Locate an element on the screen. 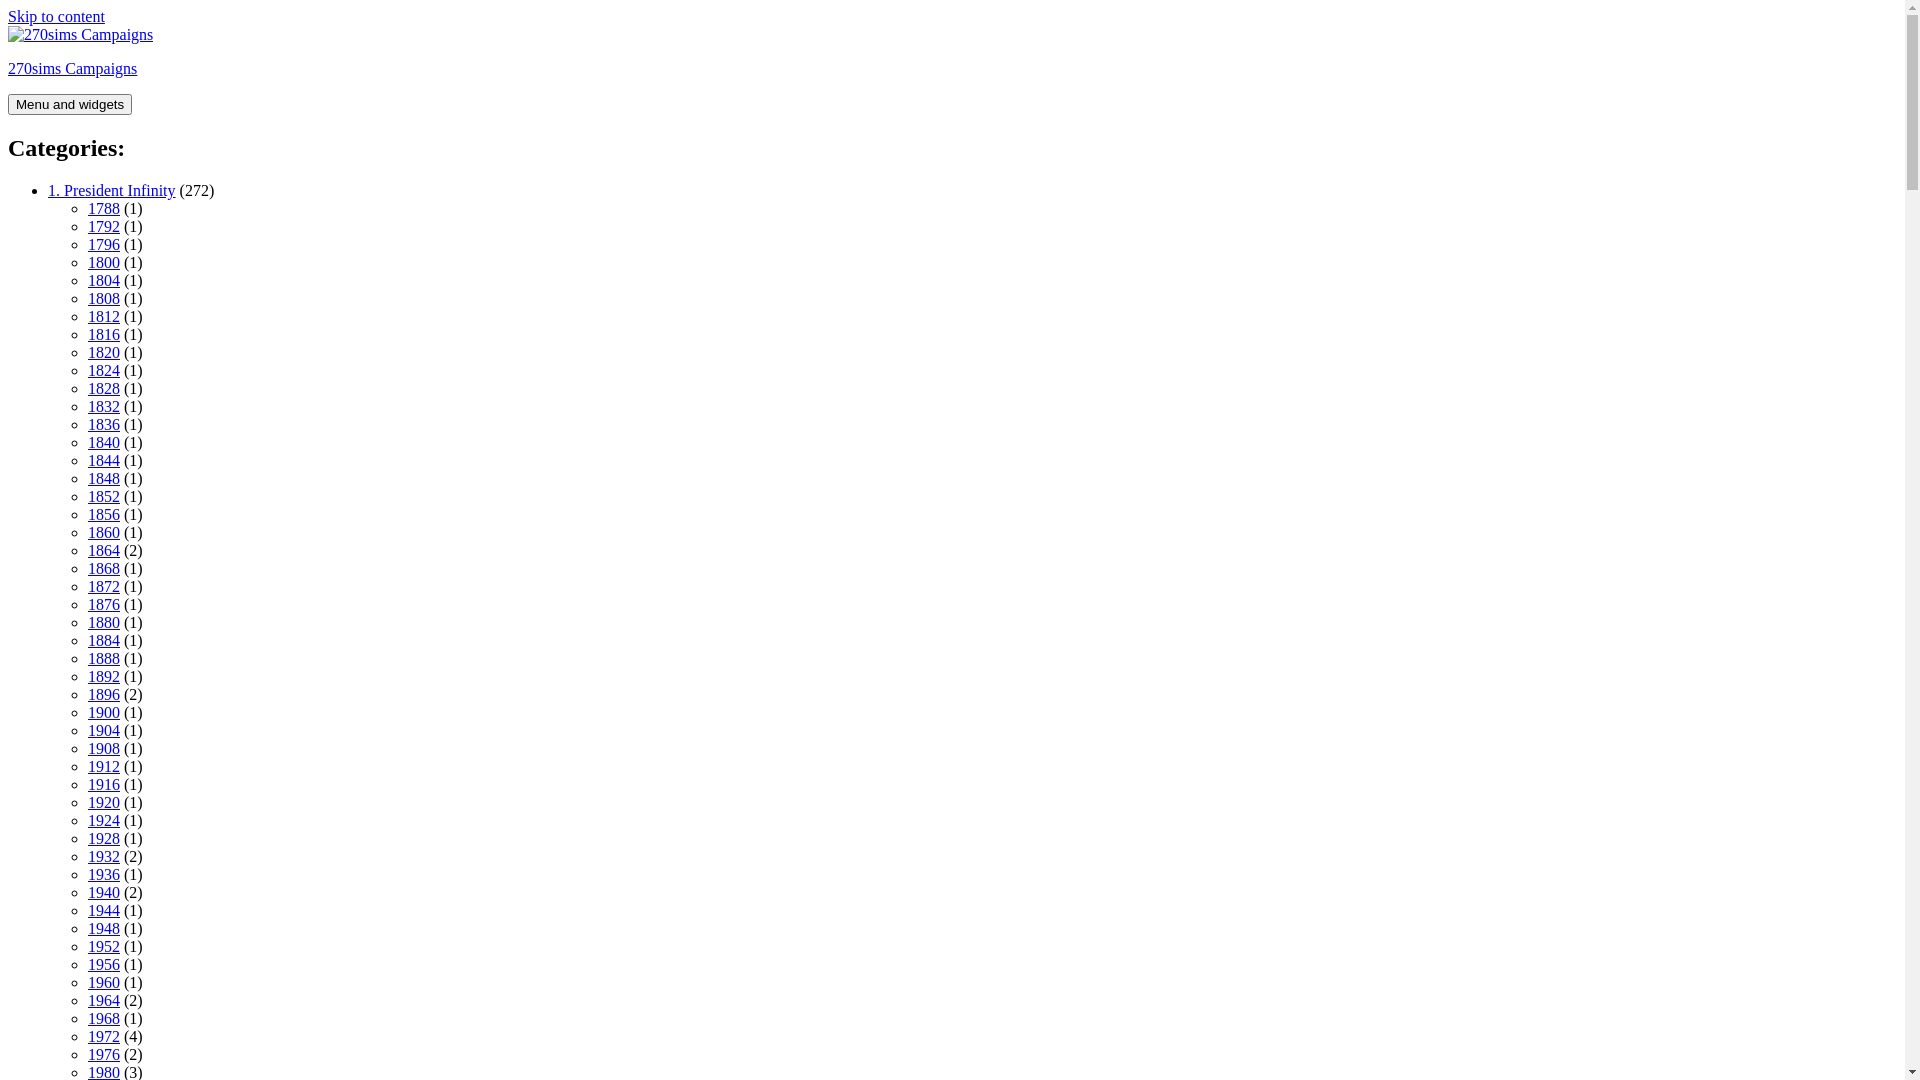 The image size is (1920, 1080). 1808 is located at coordinates (104, 298).